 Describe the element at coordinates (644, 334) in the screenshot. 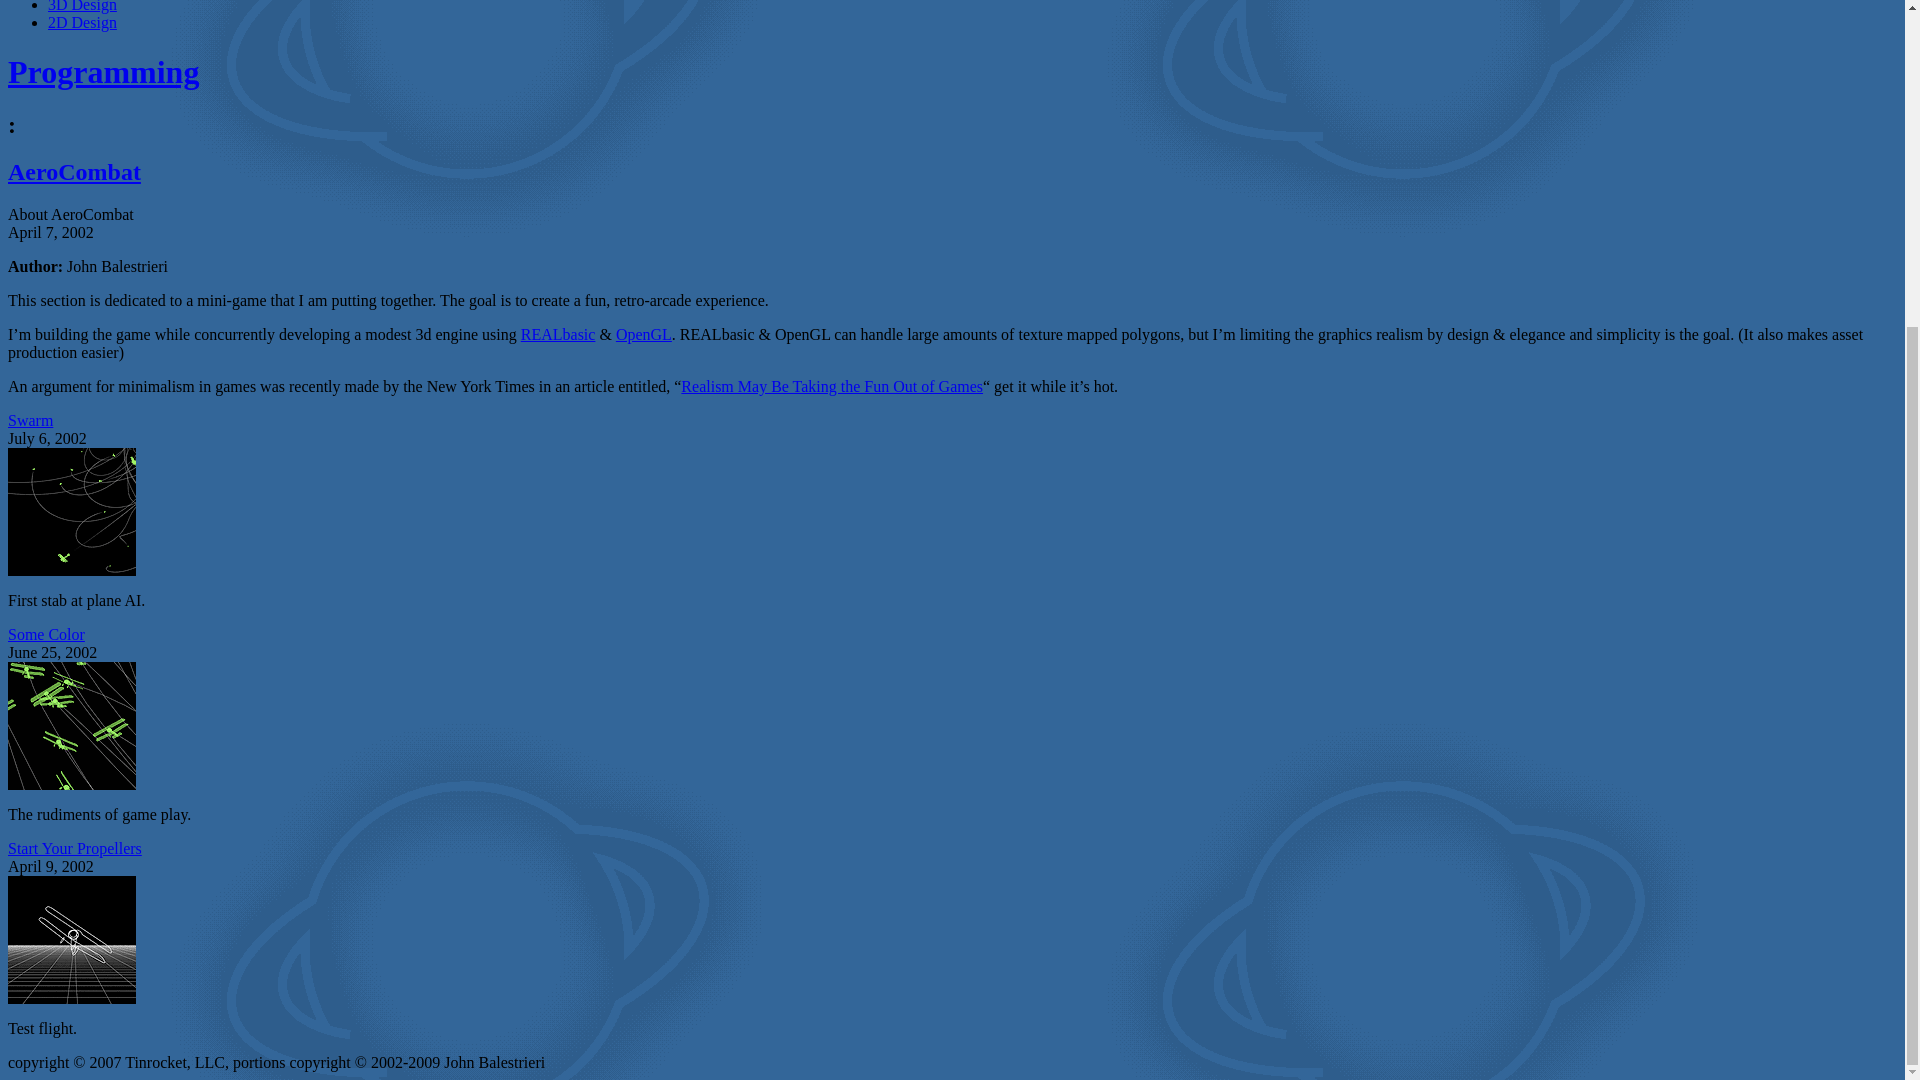

I see `OpenGL` at that location.